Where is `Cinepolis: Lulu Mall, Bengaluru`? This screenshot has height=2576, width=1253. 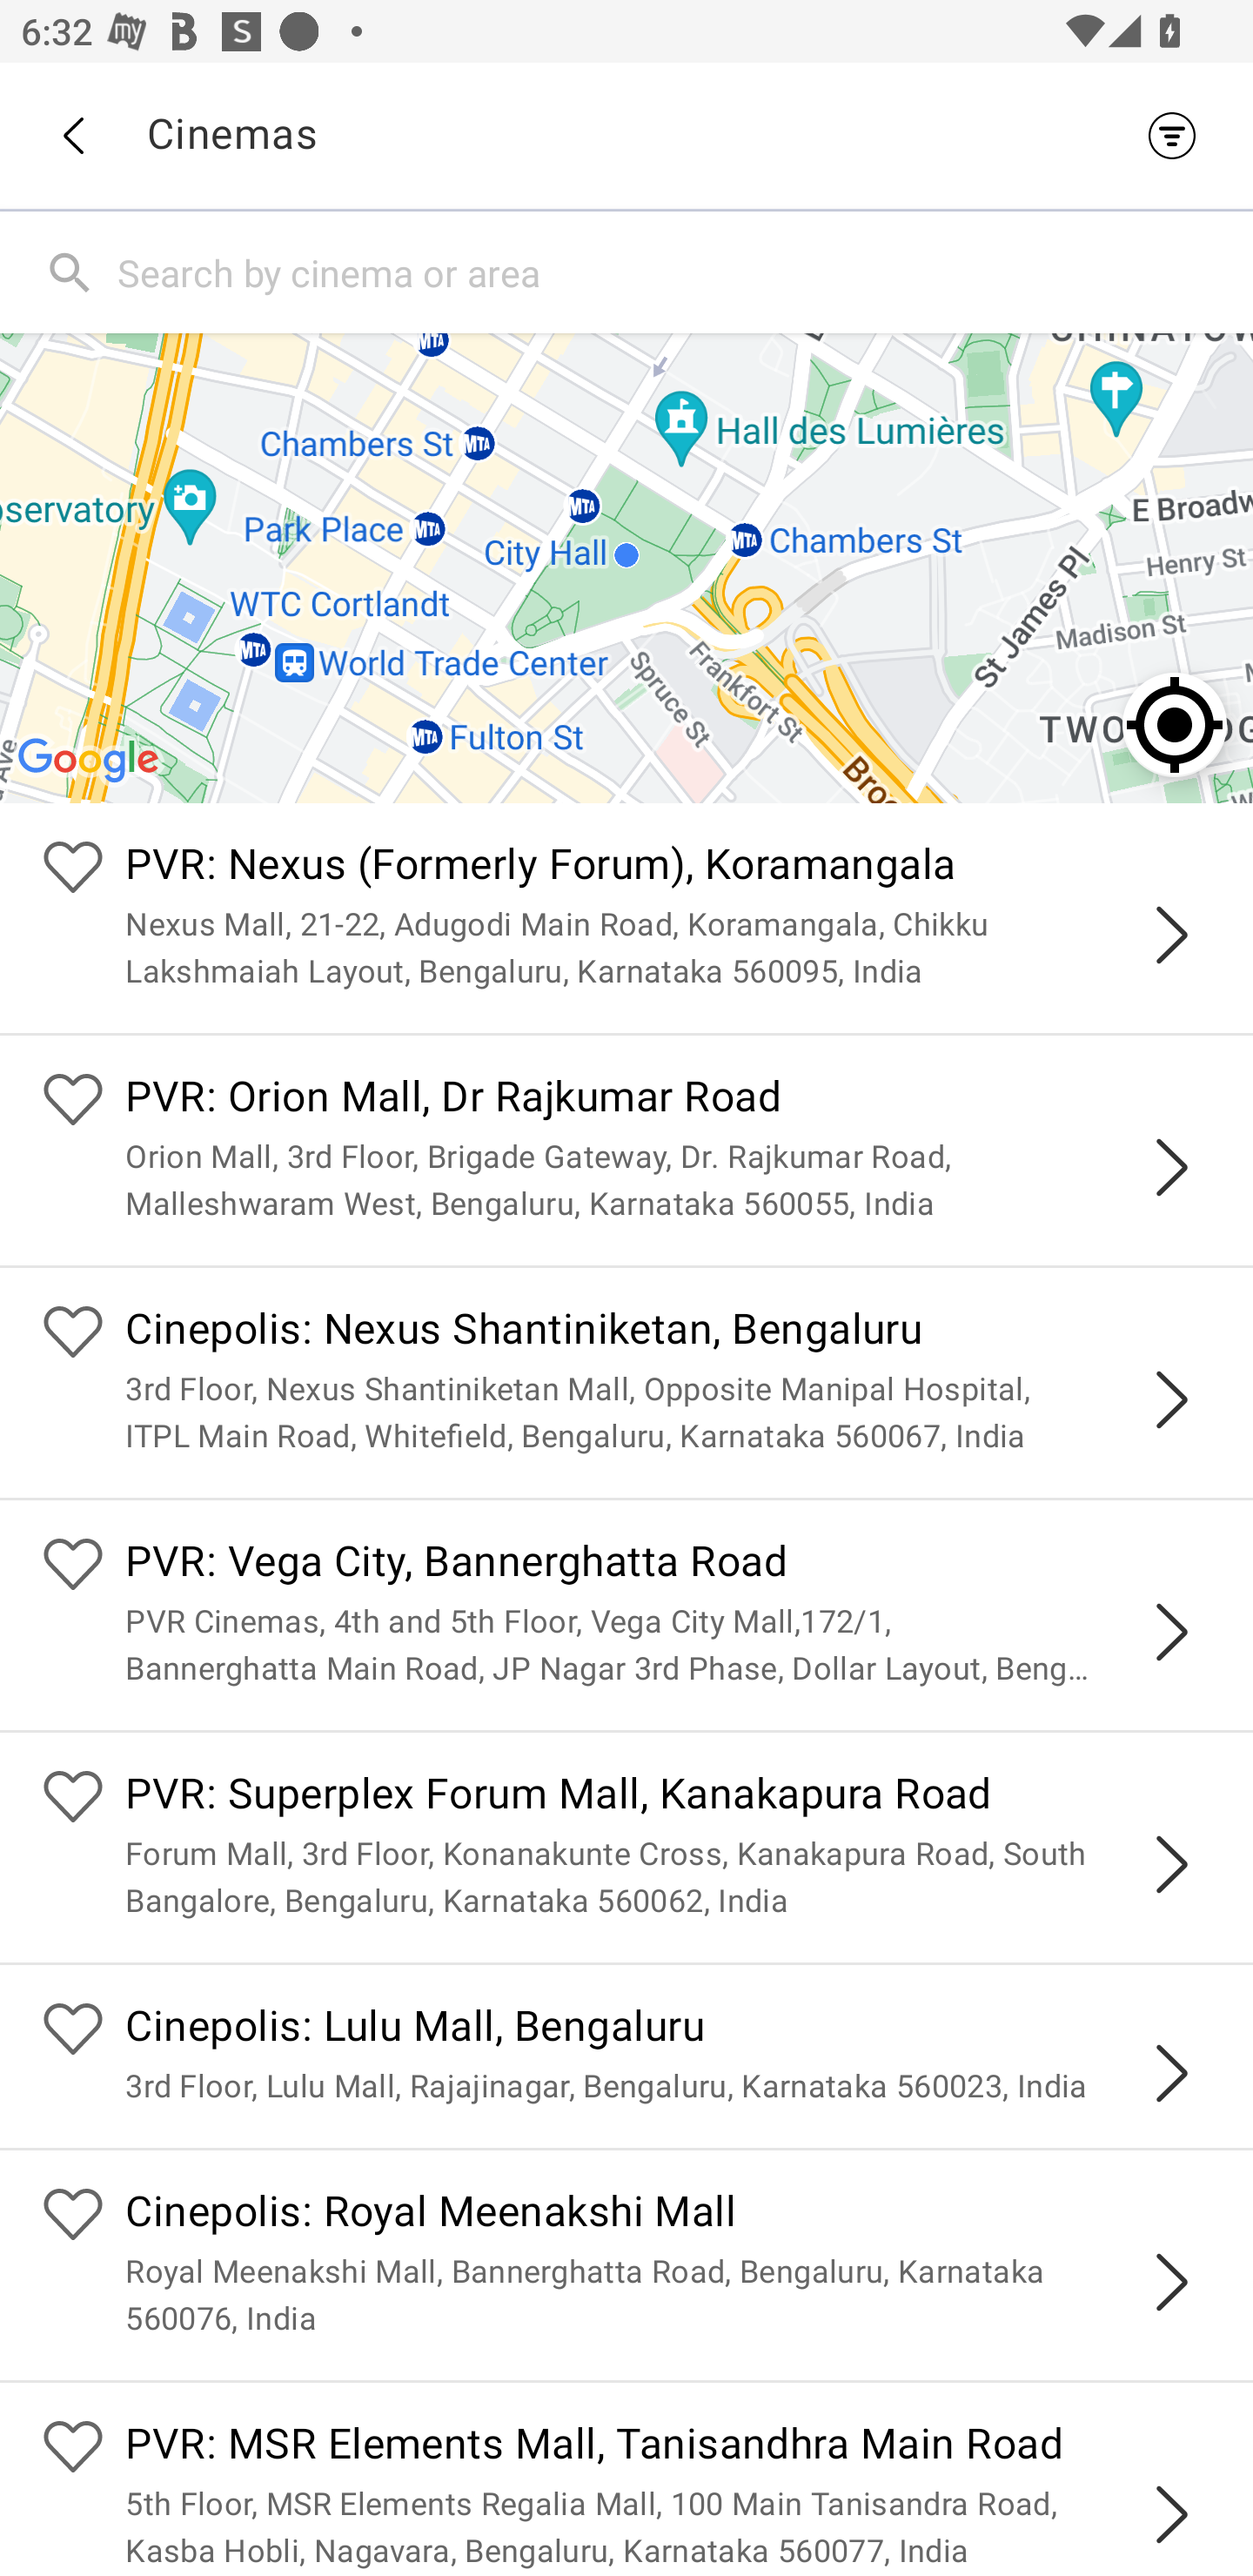
Cinepolis: Lulu Mall, Bengaluru is located at coordinates (668, 2029).